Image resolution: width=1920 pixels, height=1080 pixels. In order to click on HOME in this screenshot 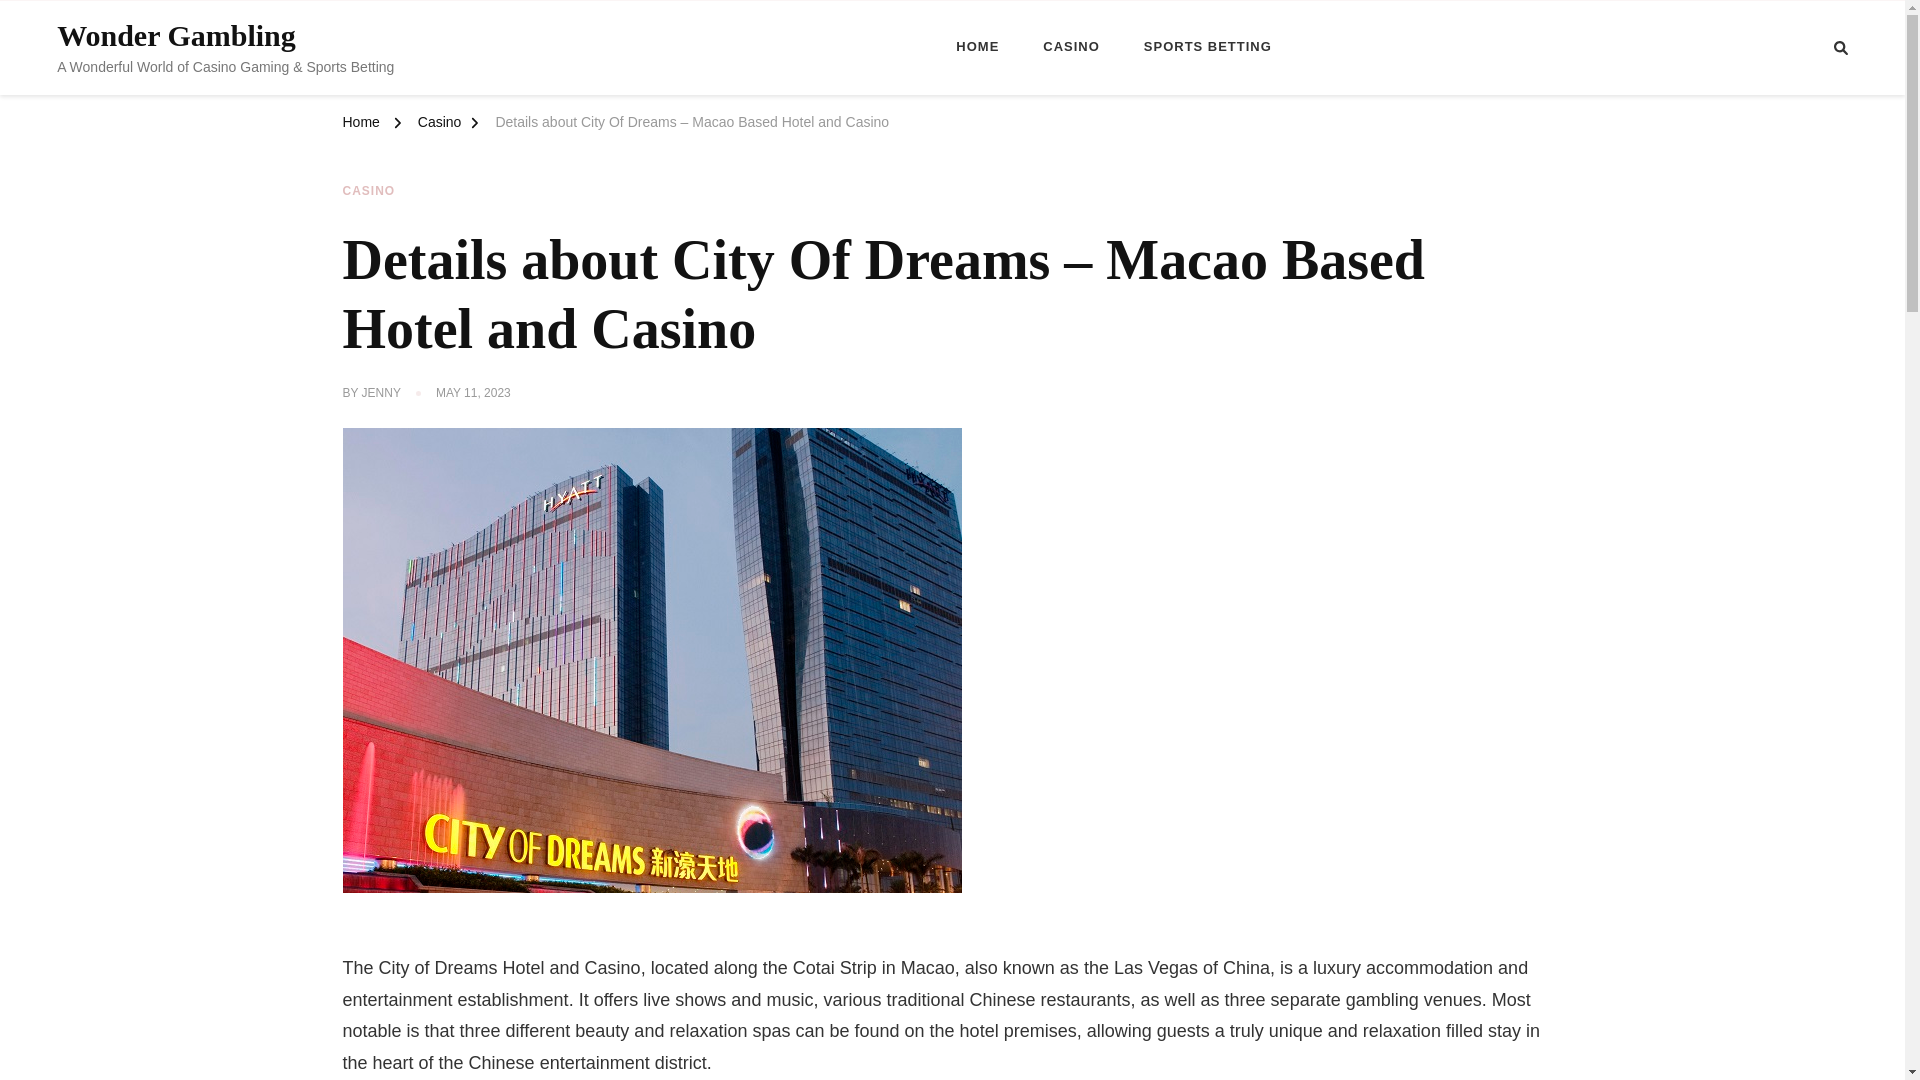, I will do `click(977, 47)`.